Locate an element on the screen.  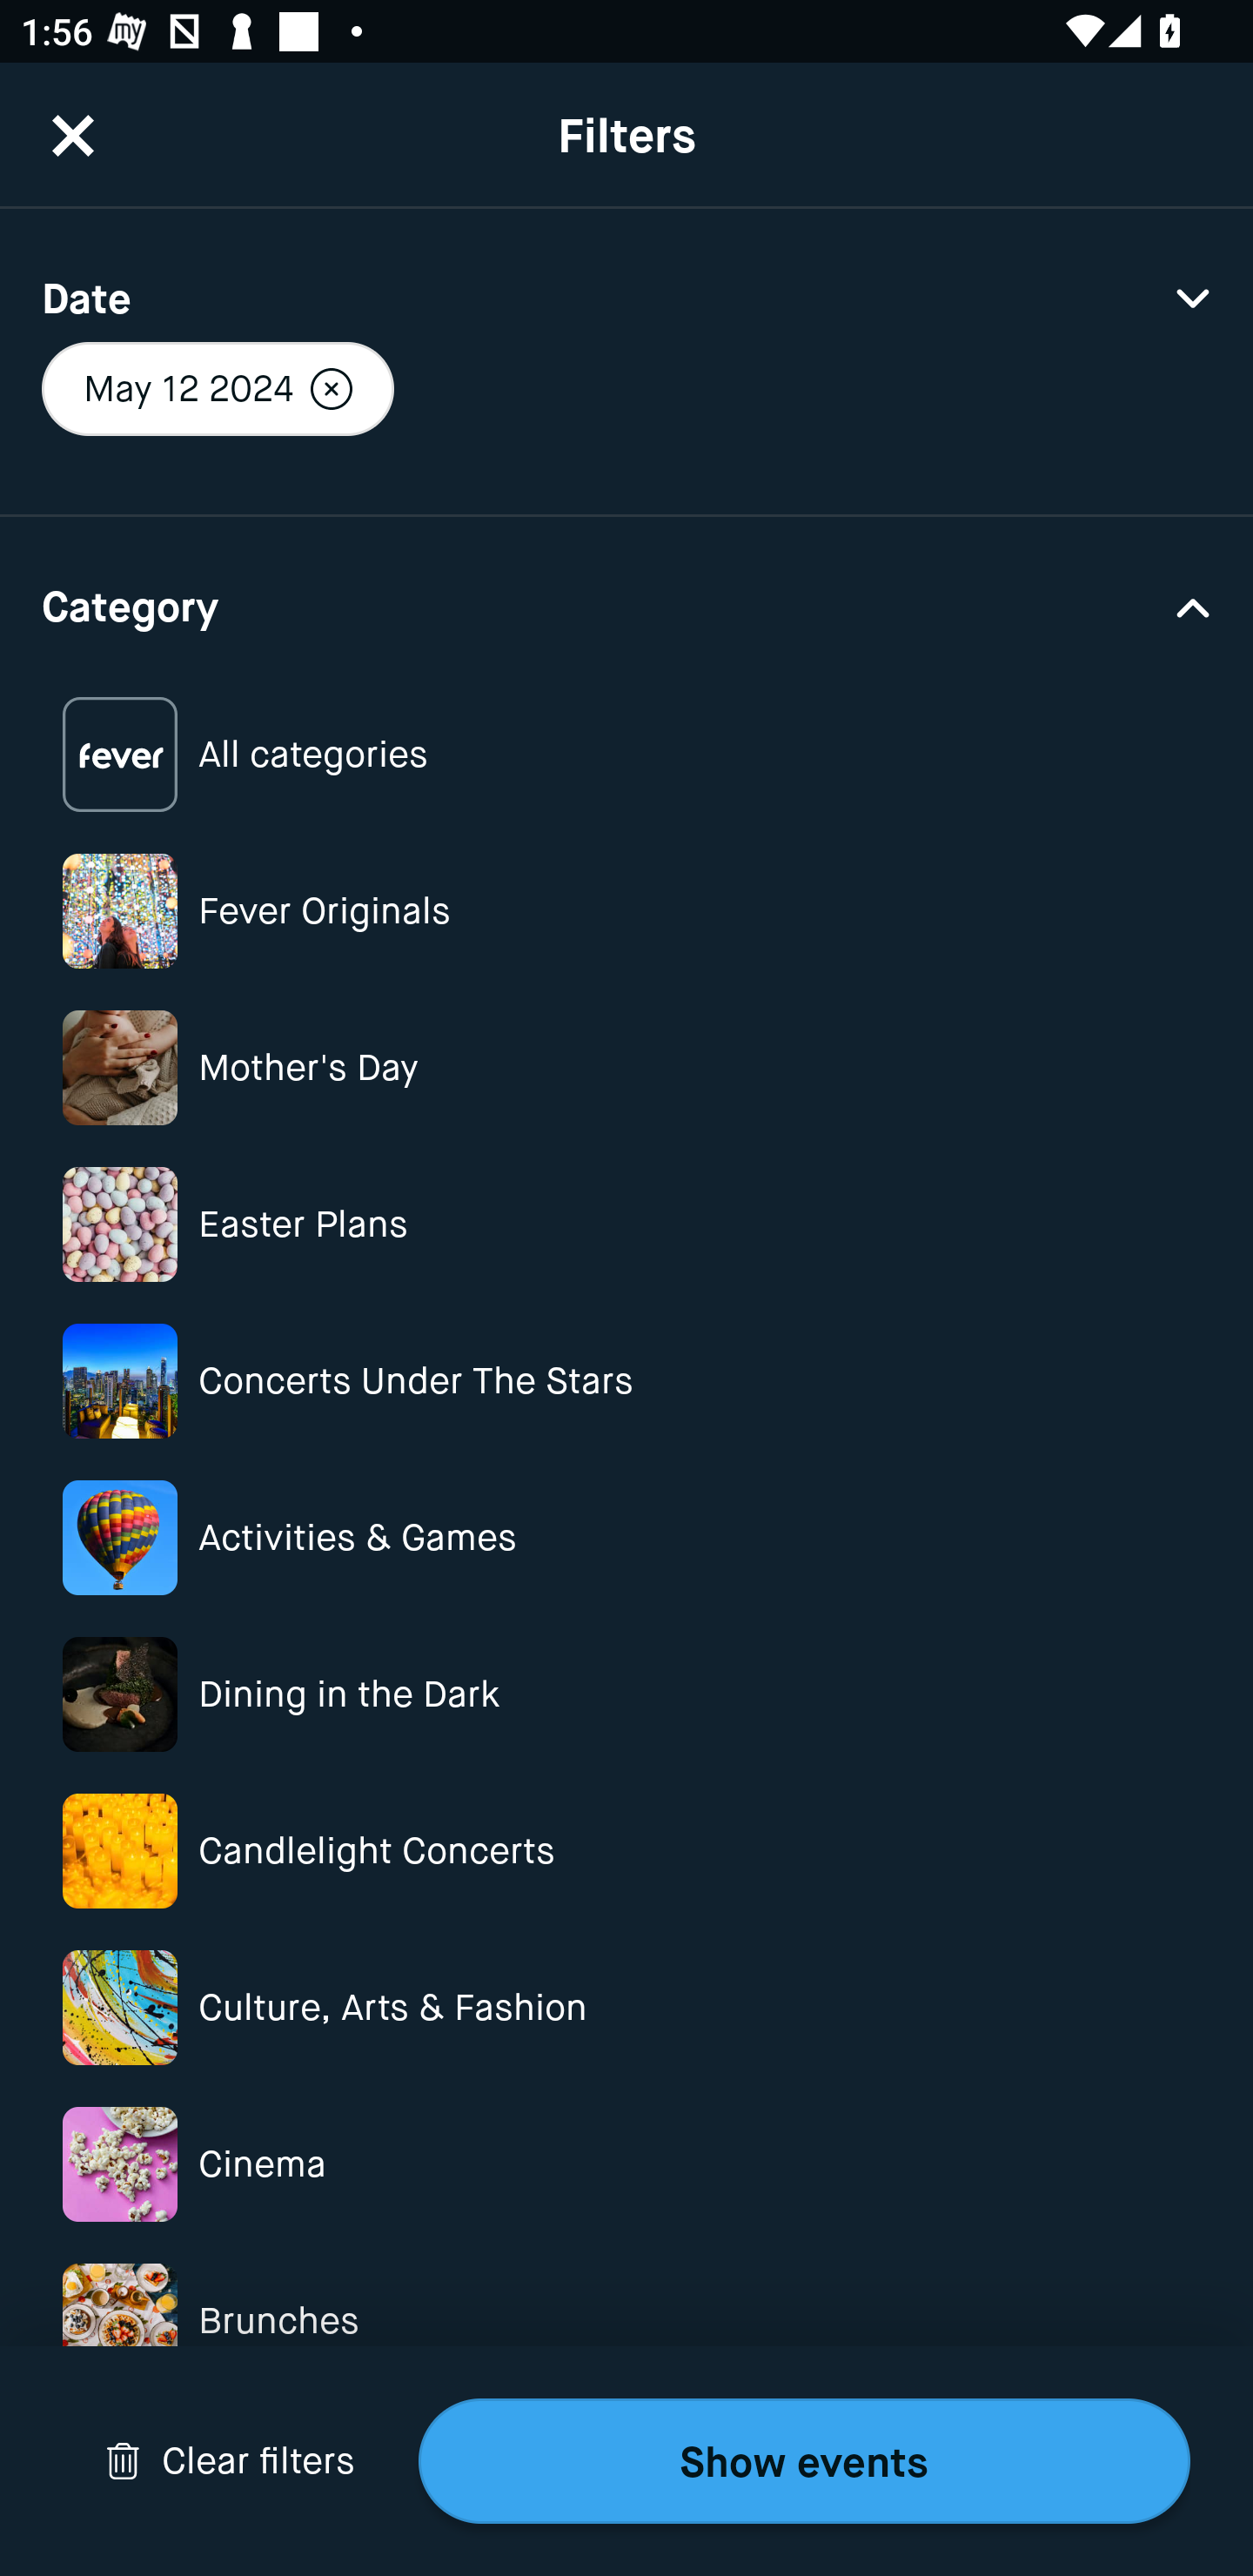
Category Image All categories is located at coordinates (626, 755).